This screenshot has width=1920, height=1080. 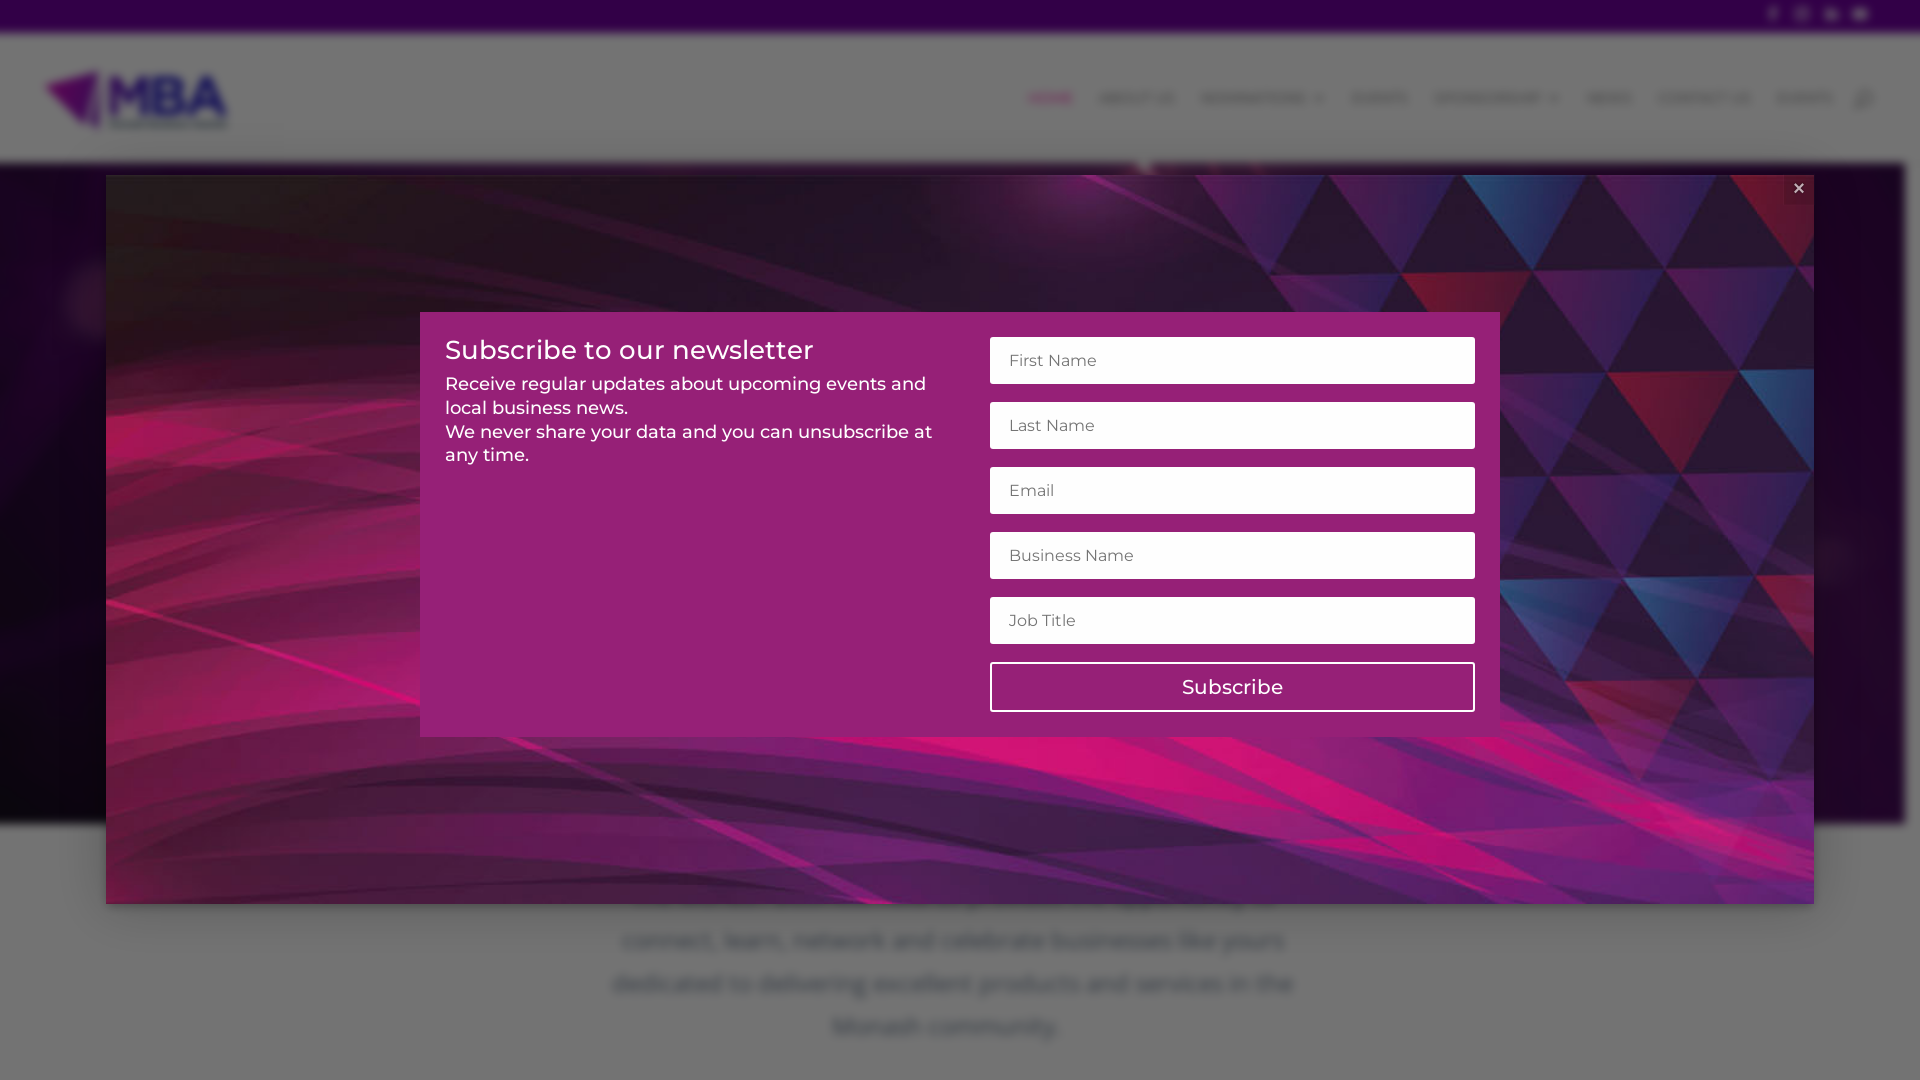 I want to click on HOME, so click(x=1050, y=126).